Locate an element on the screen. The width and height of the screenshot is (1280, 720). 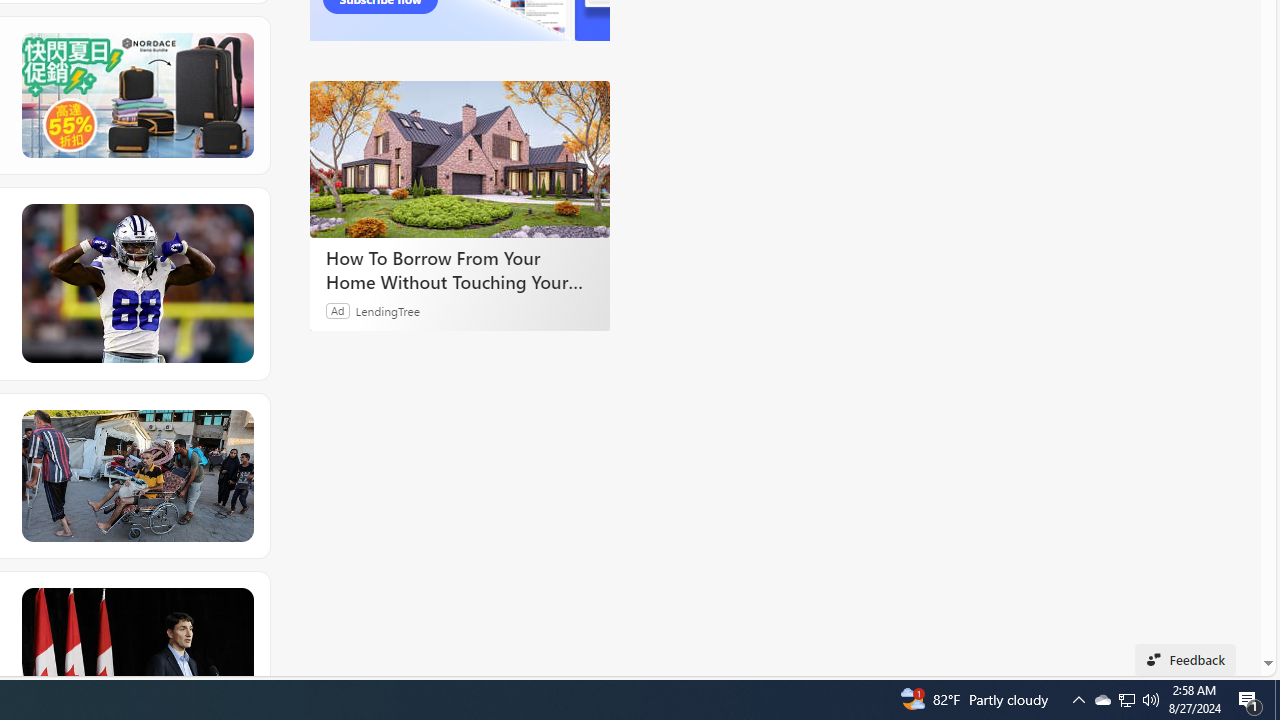
Feedback is located at coordinates (1186, 660).